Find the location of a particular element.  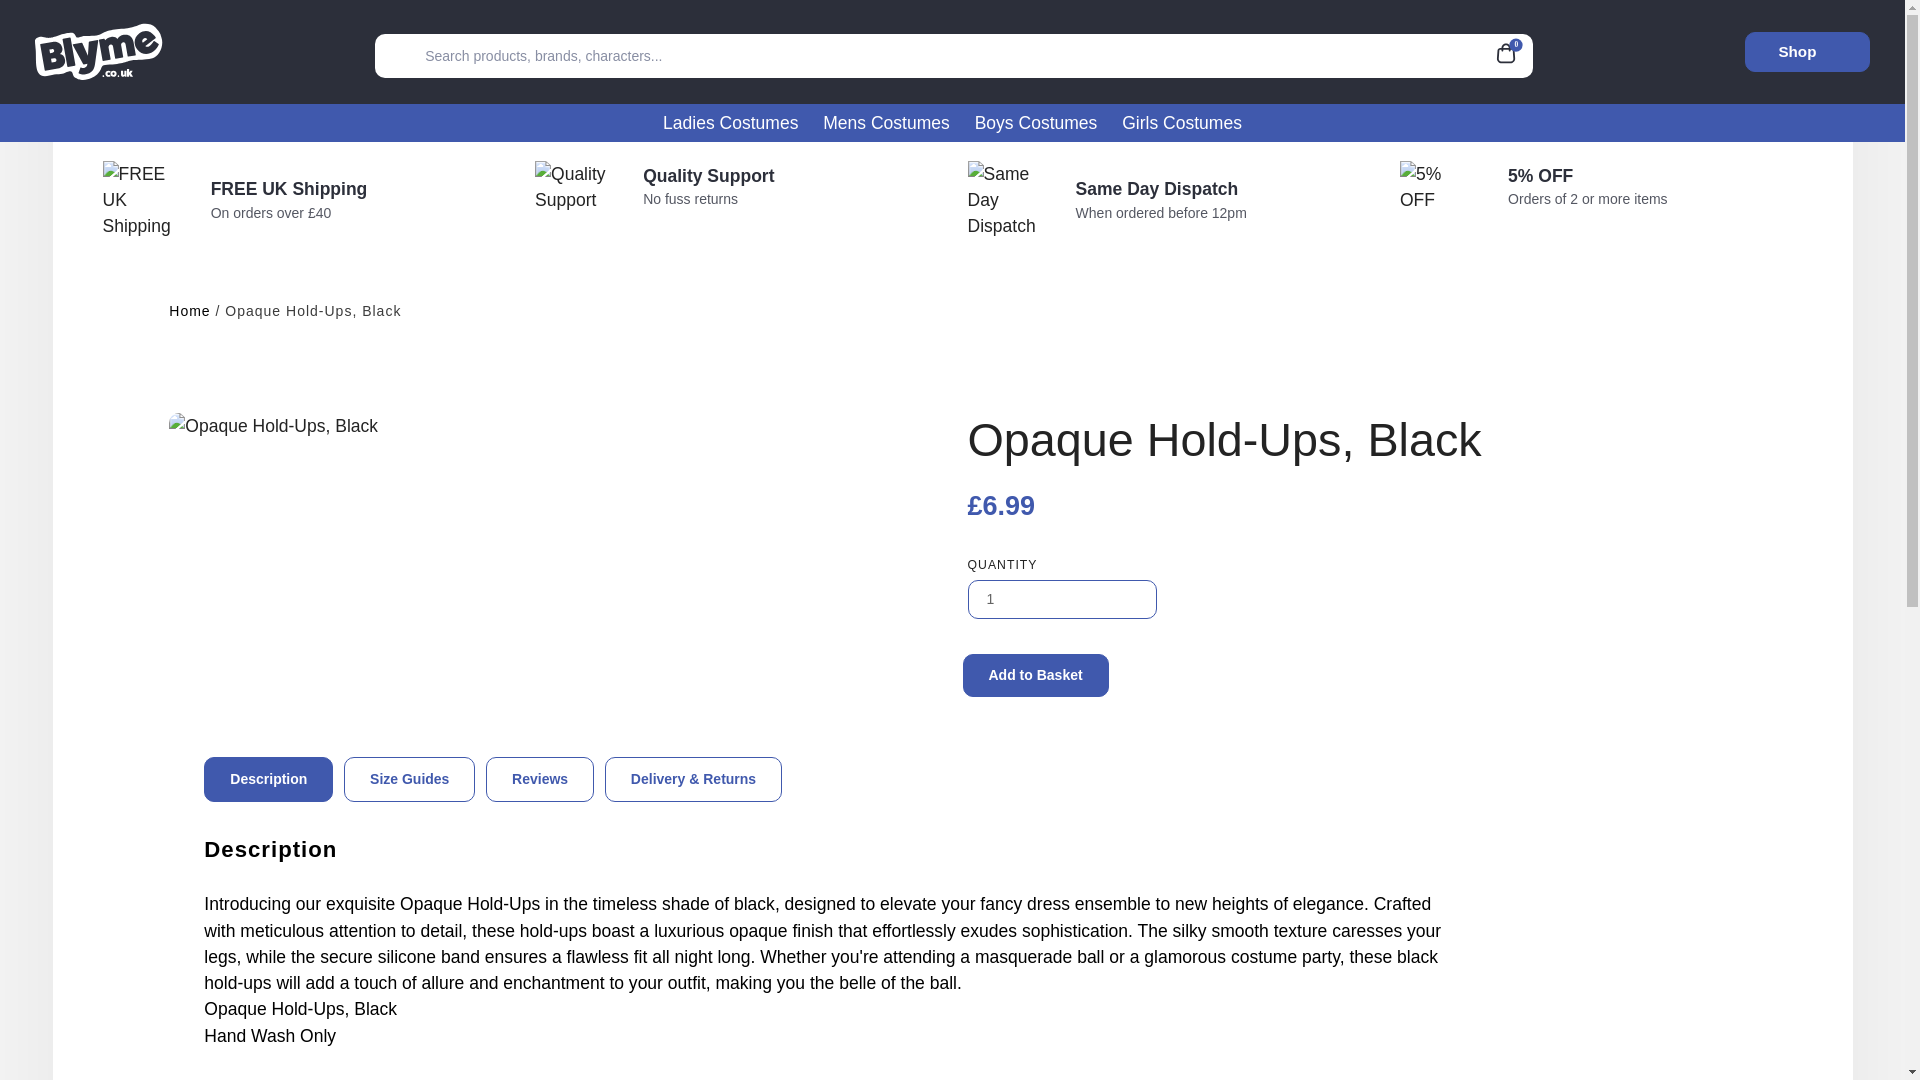

Home is located at coordinates (188, 311).